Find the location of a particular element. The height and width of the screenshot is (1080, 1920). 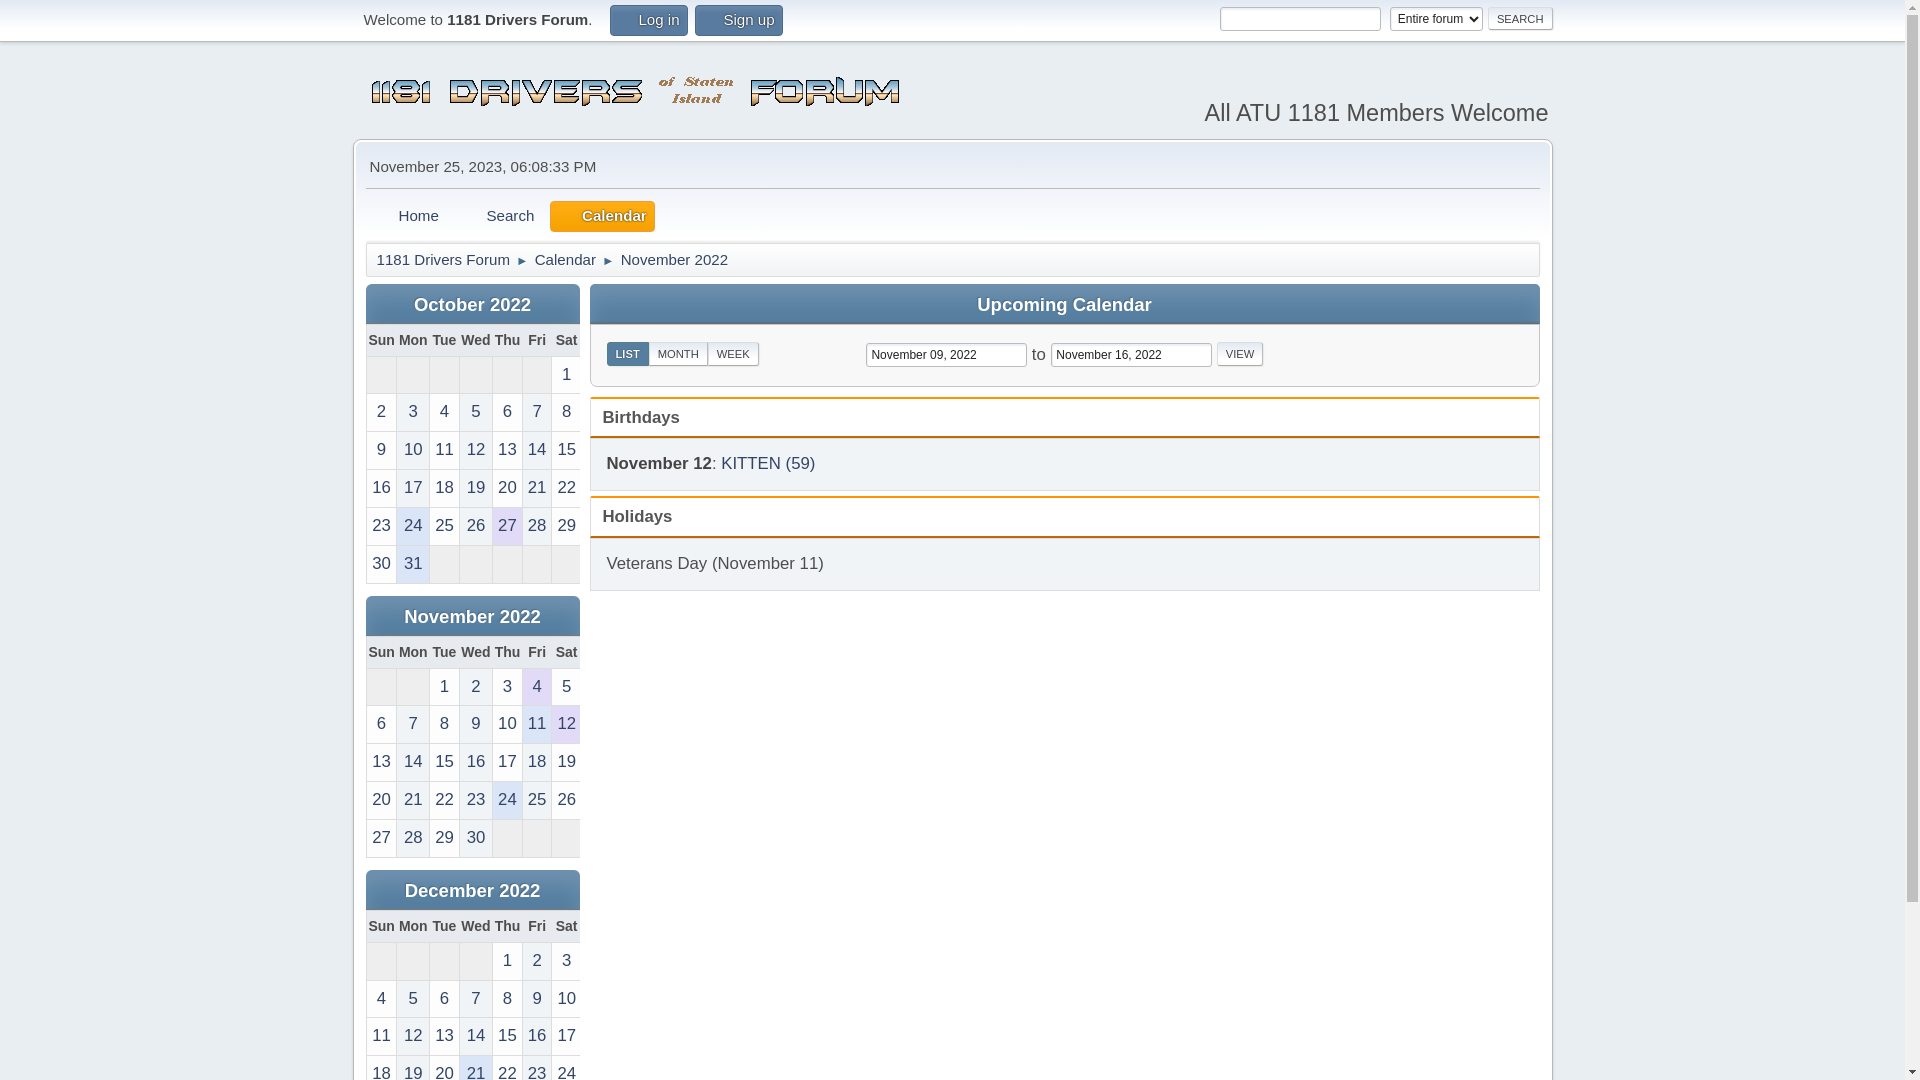

20 is located at coordinates (508, 488).